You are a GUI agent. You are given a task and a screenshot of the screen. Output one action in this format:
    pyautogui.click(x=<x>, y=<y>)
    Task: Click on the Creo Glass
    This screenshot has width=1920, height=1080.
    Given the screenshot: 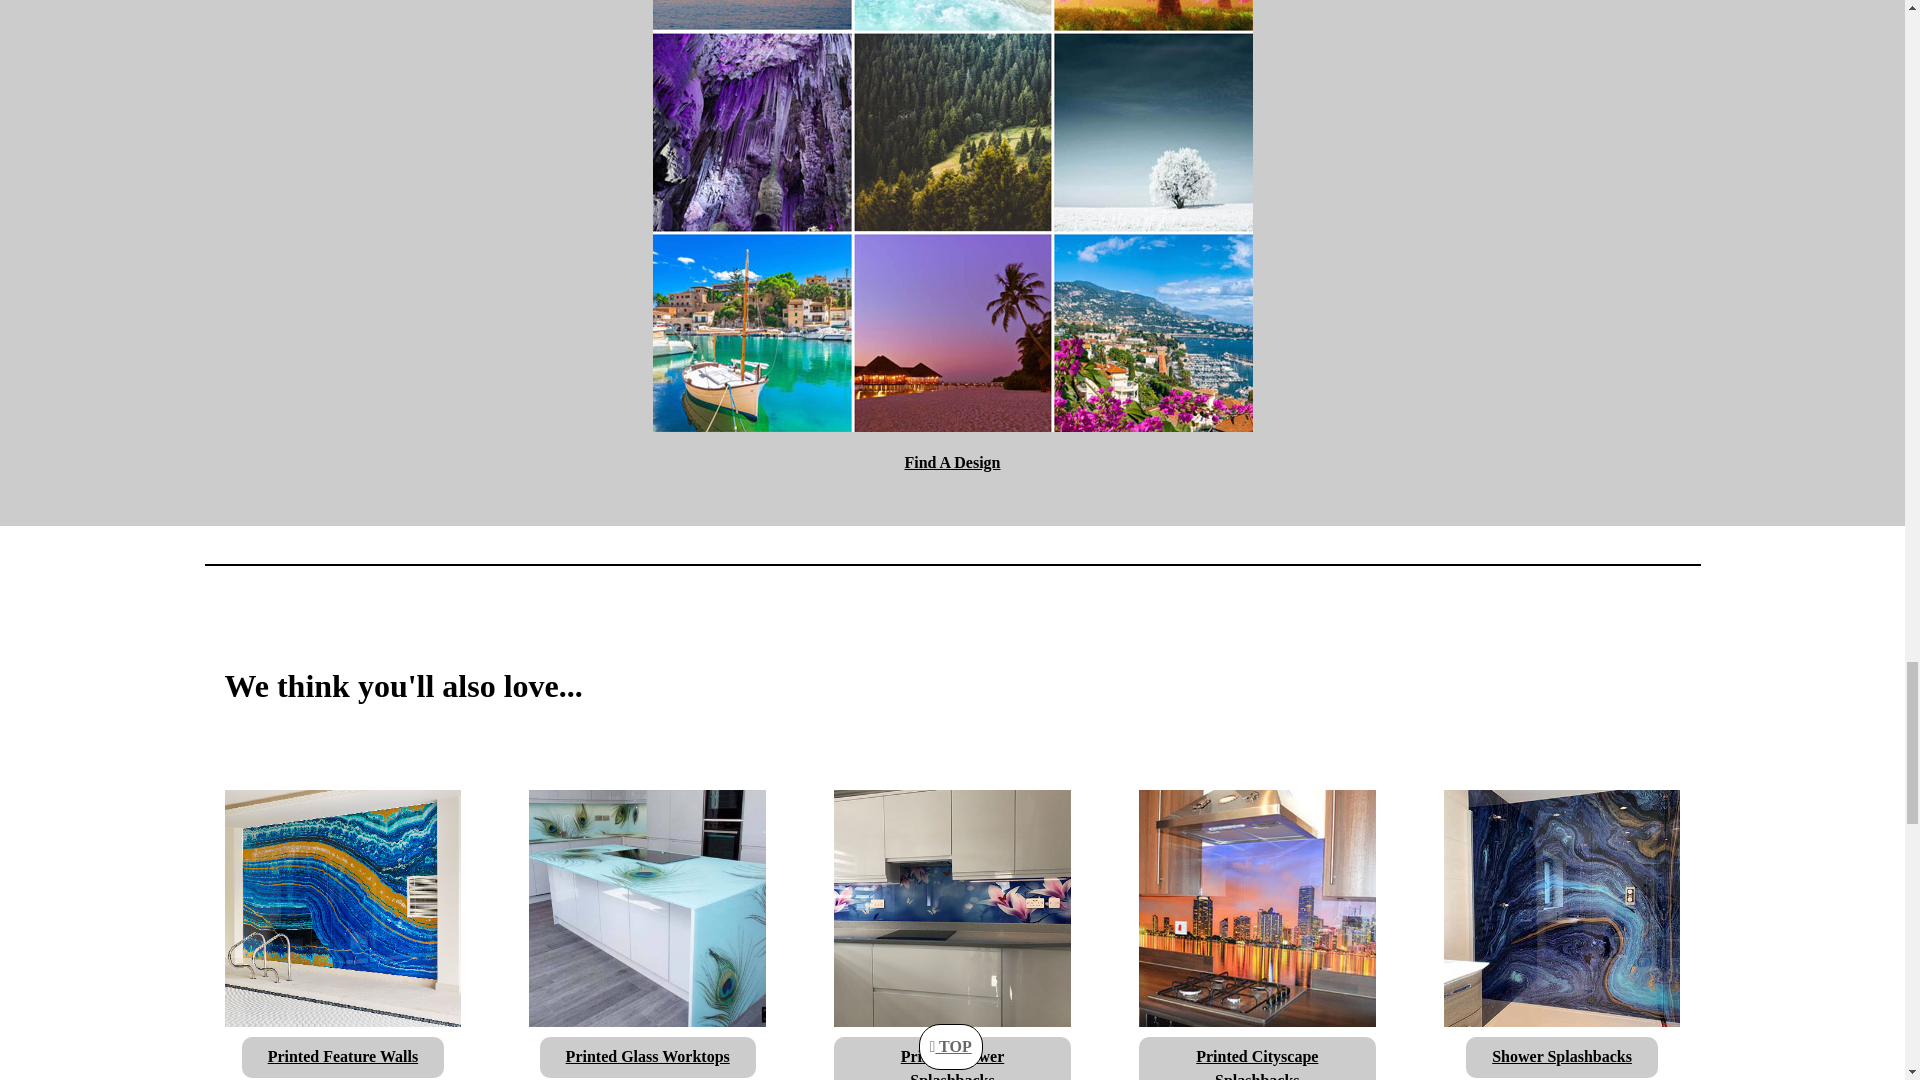 What is the action you would take?
    pyautogui.click(x=952, y=906)
    